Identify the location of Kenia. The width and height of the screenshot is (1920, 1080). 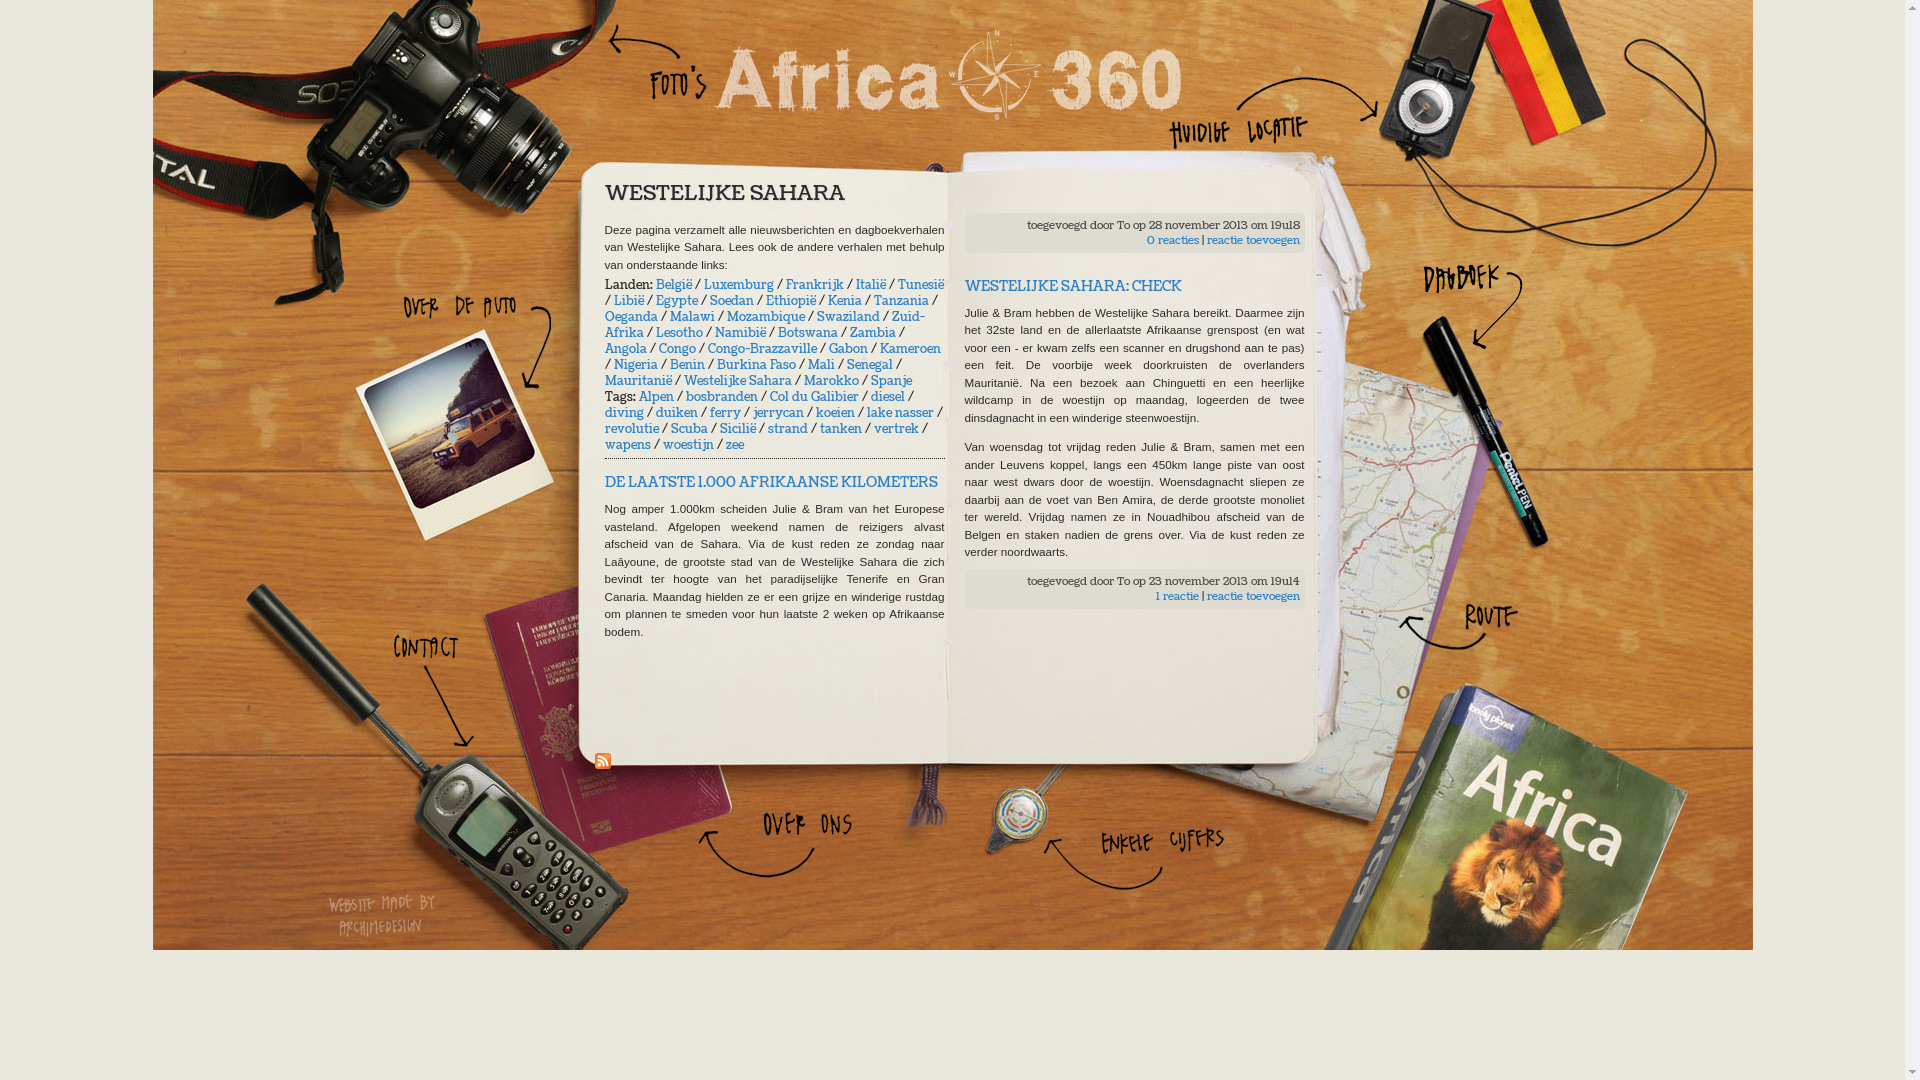
(845, 301).